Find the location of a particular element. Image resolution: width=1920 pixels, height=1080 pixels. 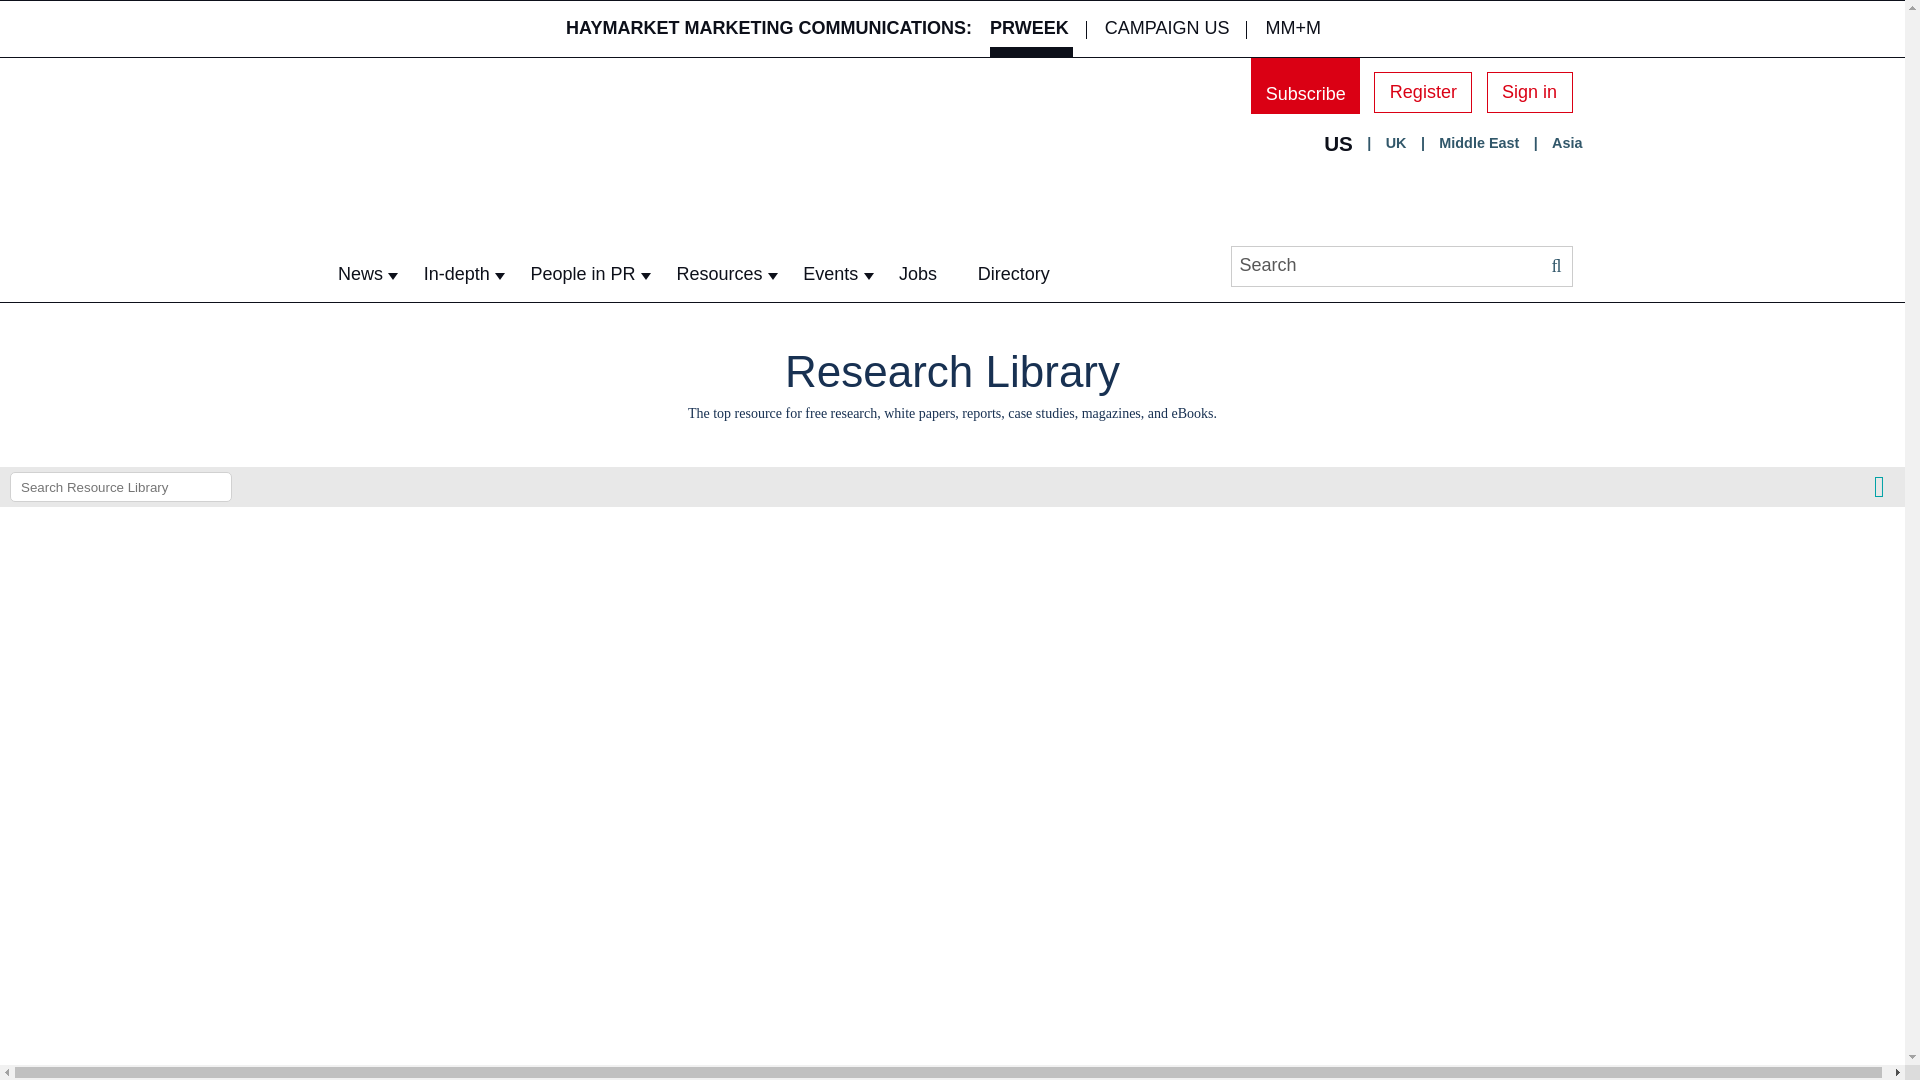

News is located at coordinates (360, 274).